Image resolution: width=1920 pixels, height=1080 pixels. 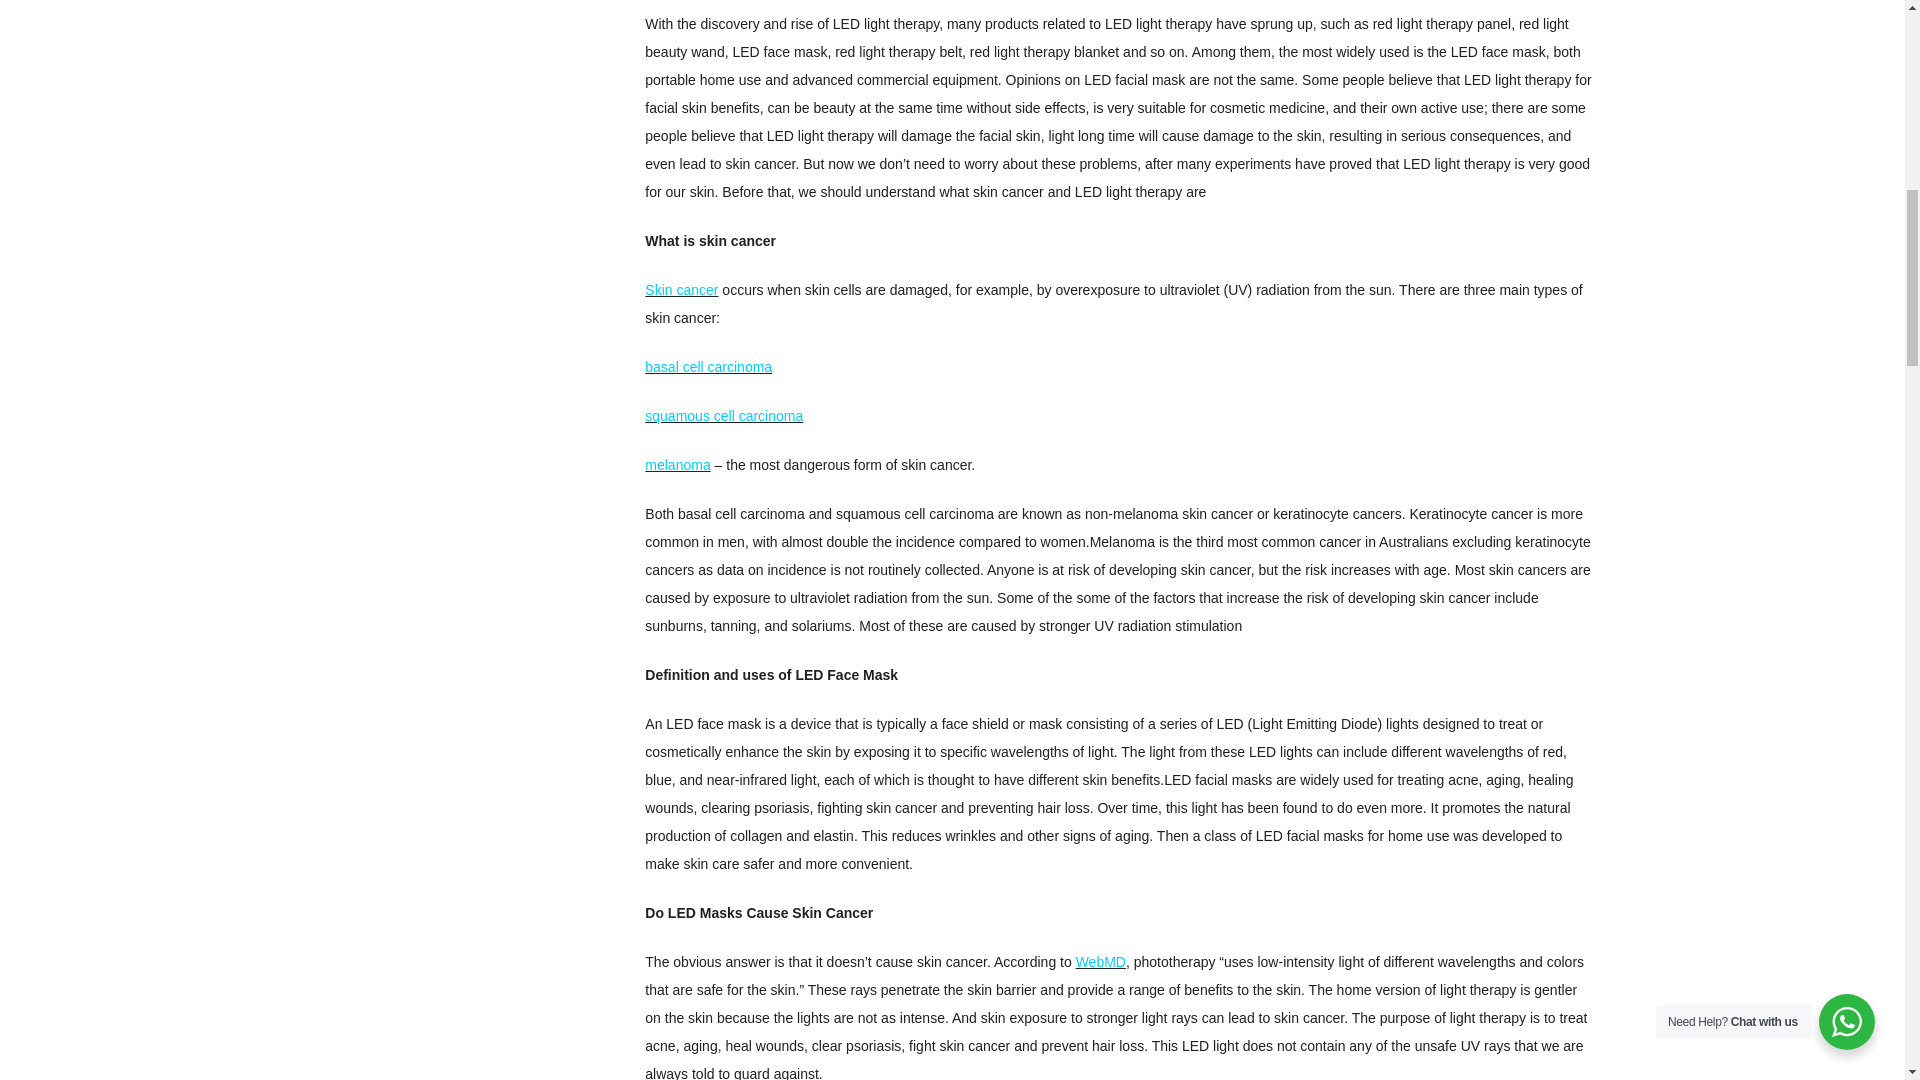 I want to click on Skin cancer, so click(x=682, y=290).